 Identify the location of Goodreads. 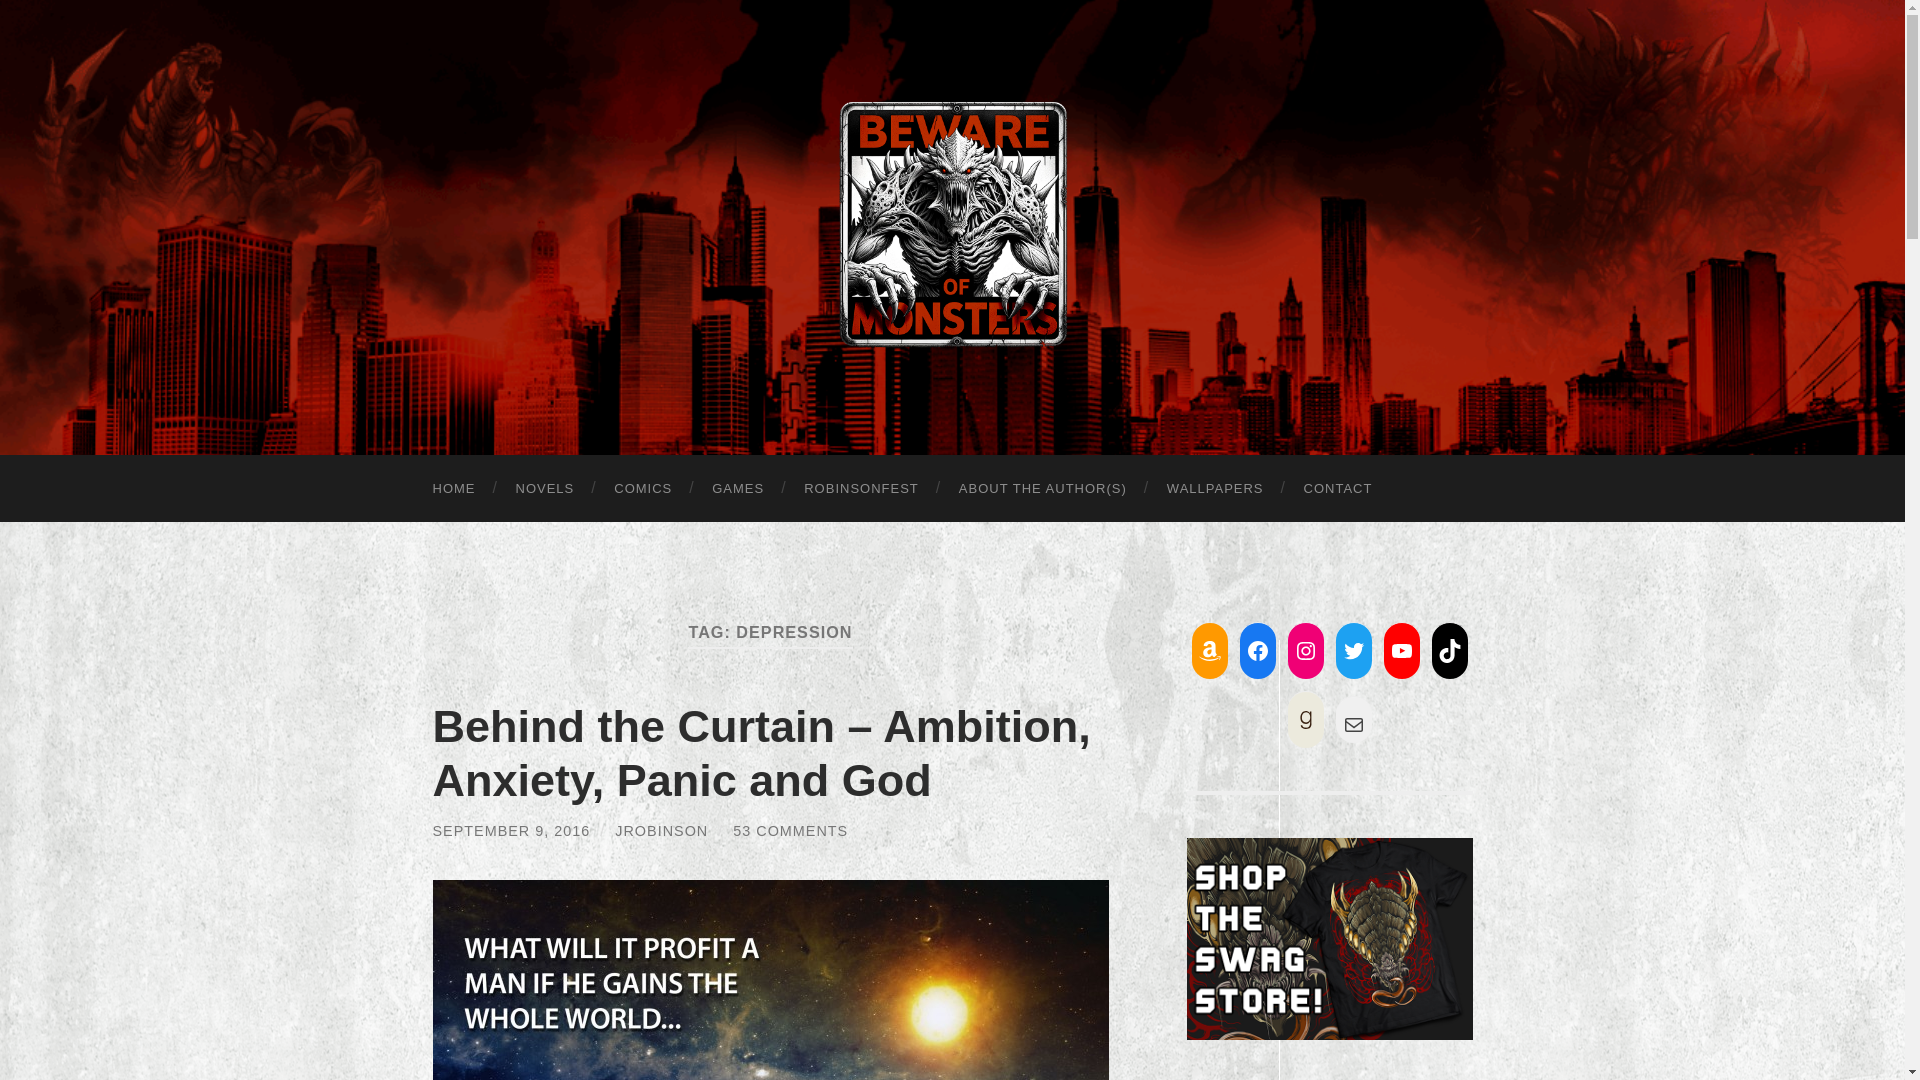
(1306, 720).